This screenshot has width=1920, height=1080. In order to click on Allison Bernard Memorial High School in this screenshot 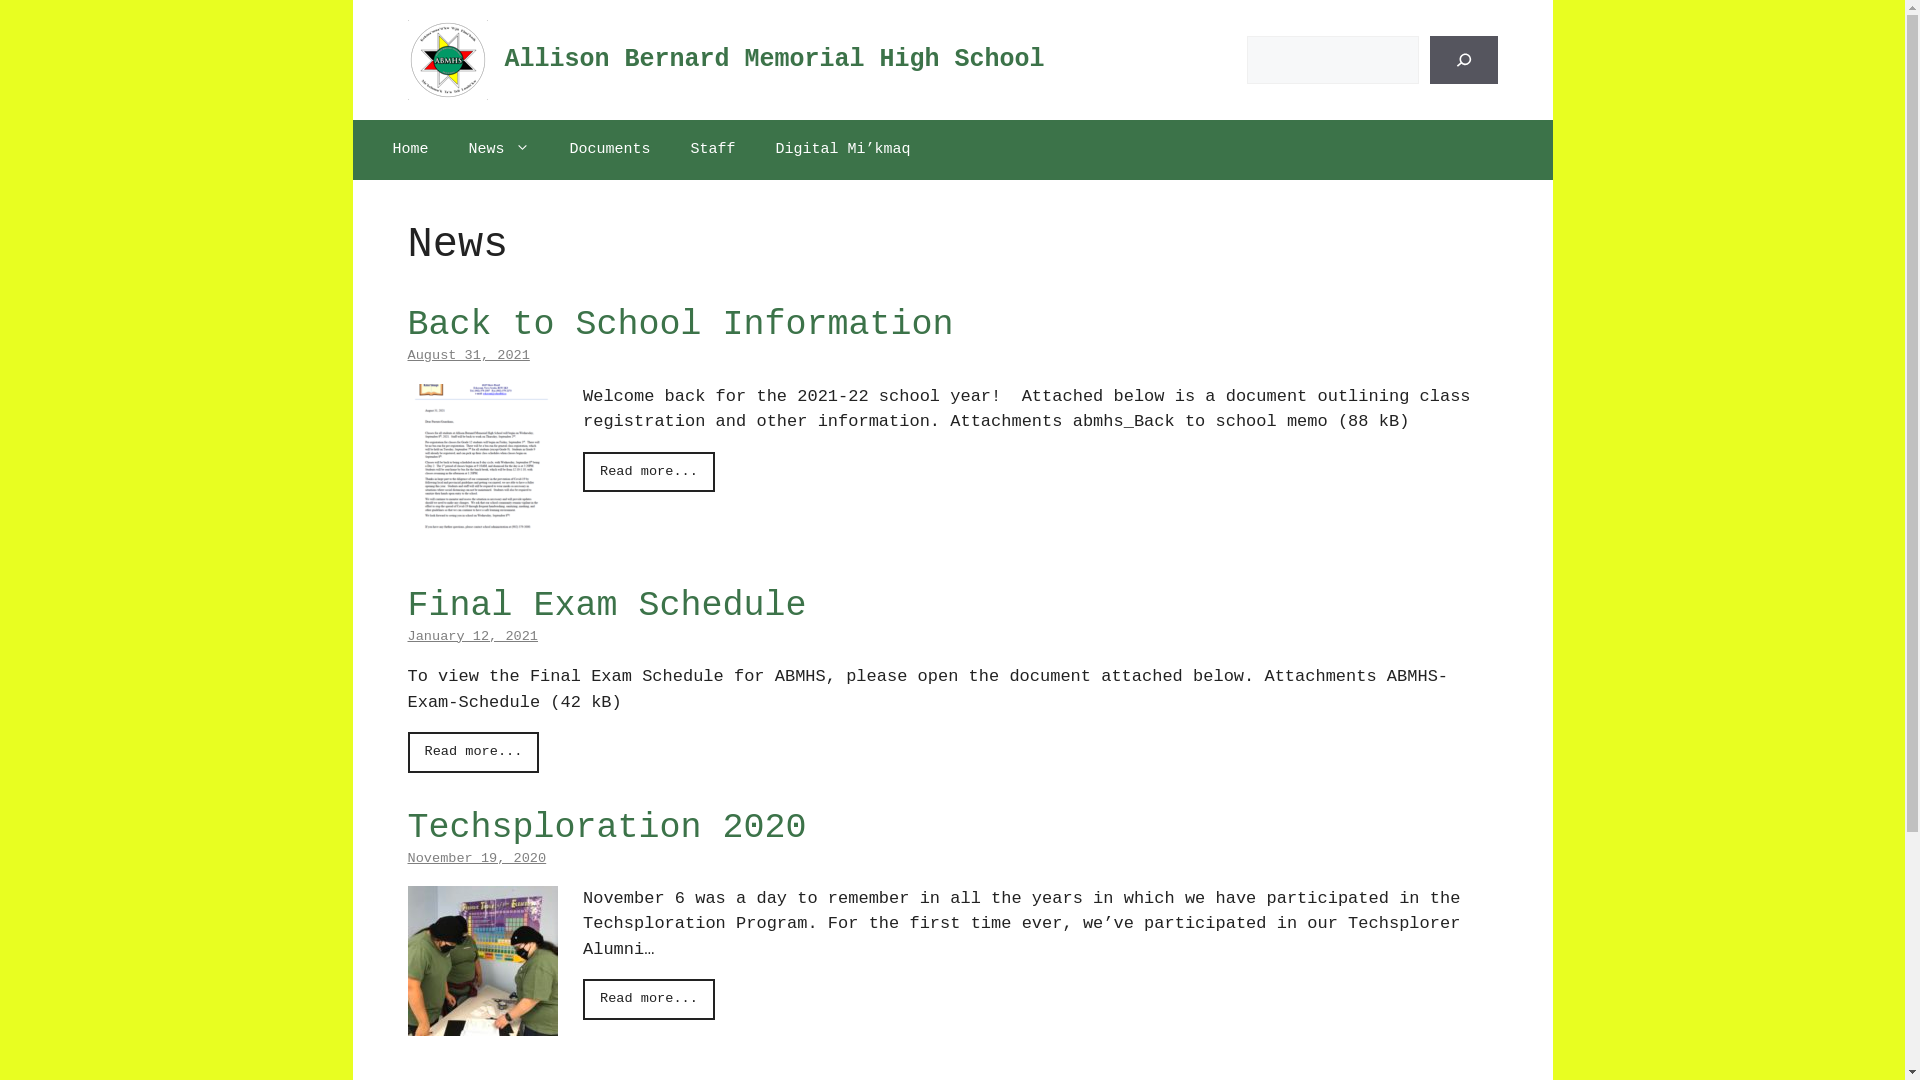, I will do `click(774, 60)`.